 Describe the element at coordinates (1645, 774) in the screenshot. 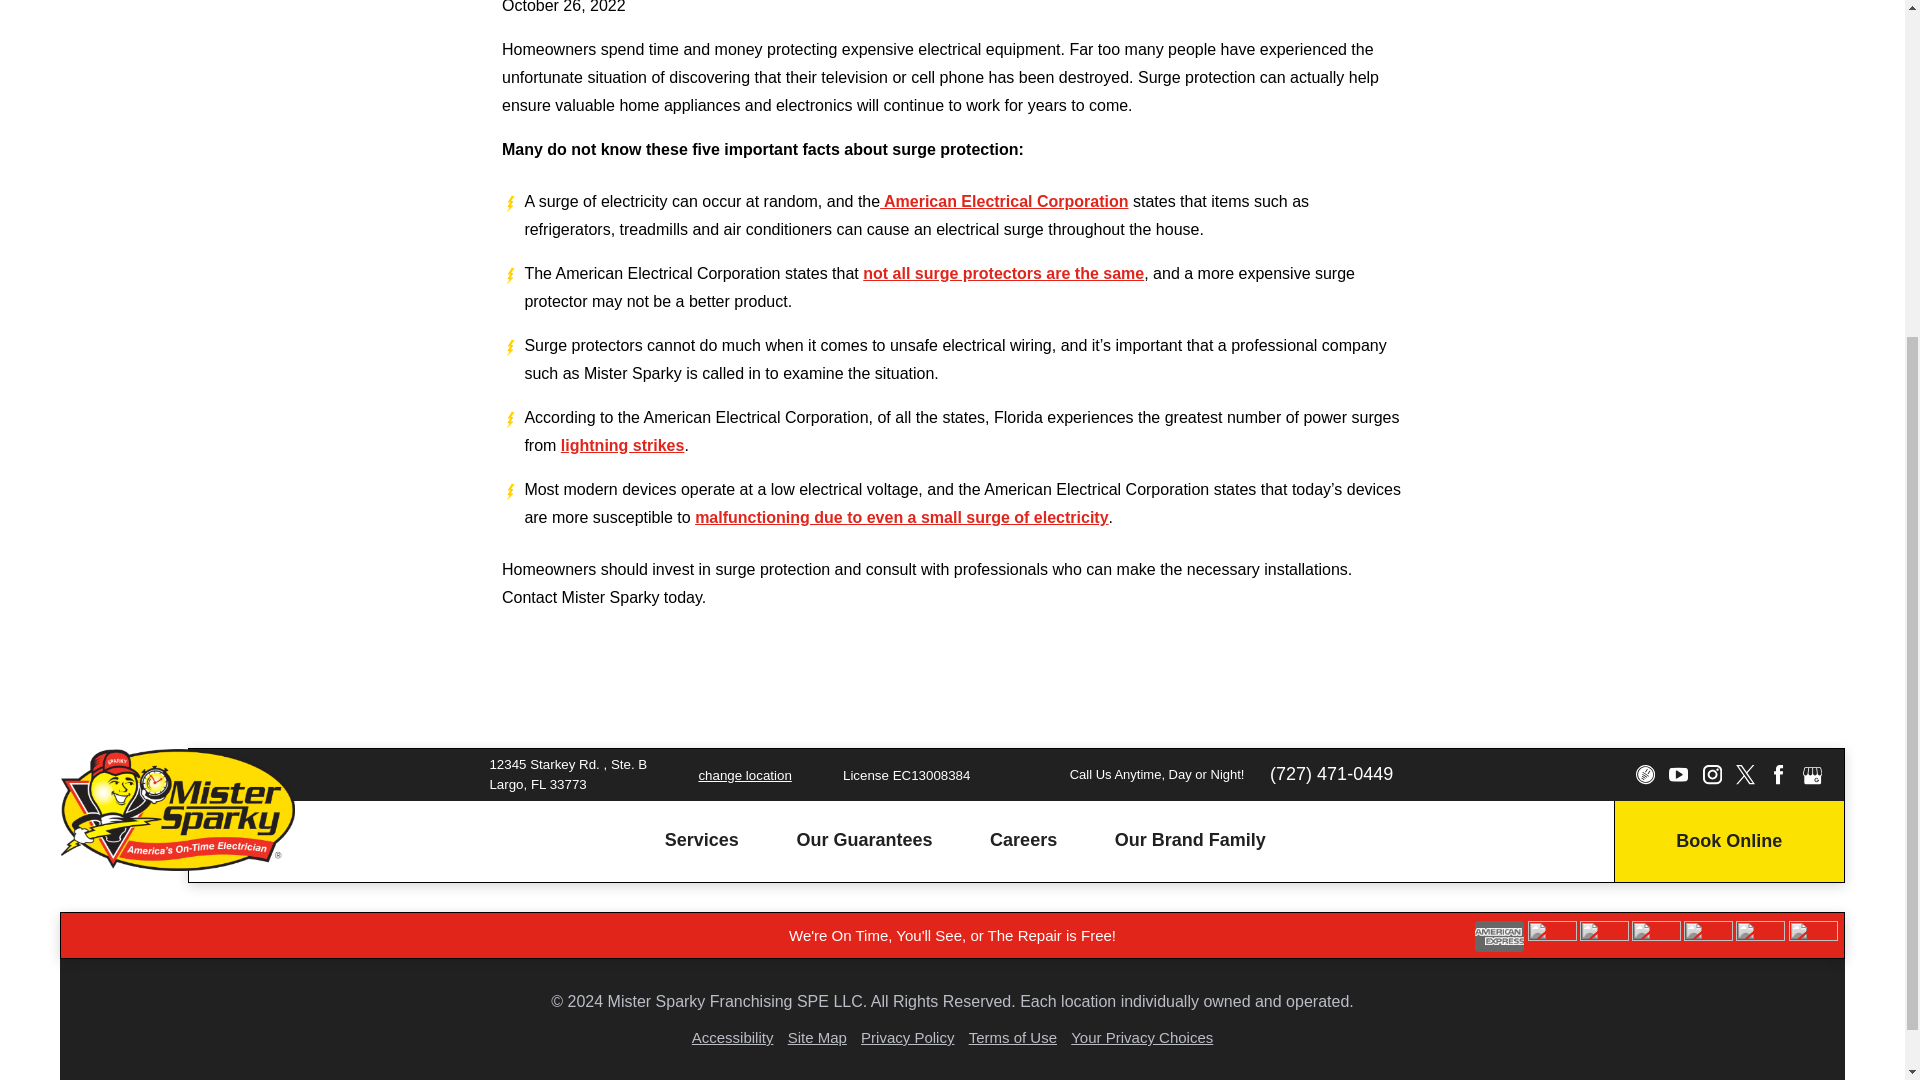

I see `CareerPlug` at that location.